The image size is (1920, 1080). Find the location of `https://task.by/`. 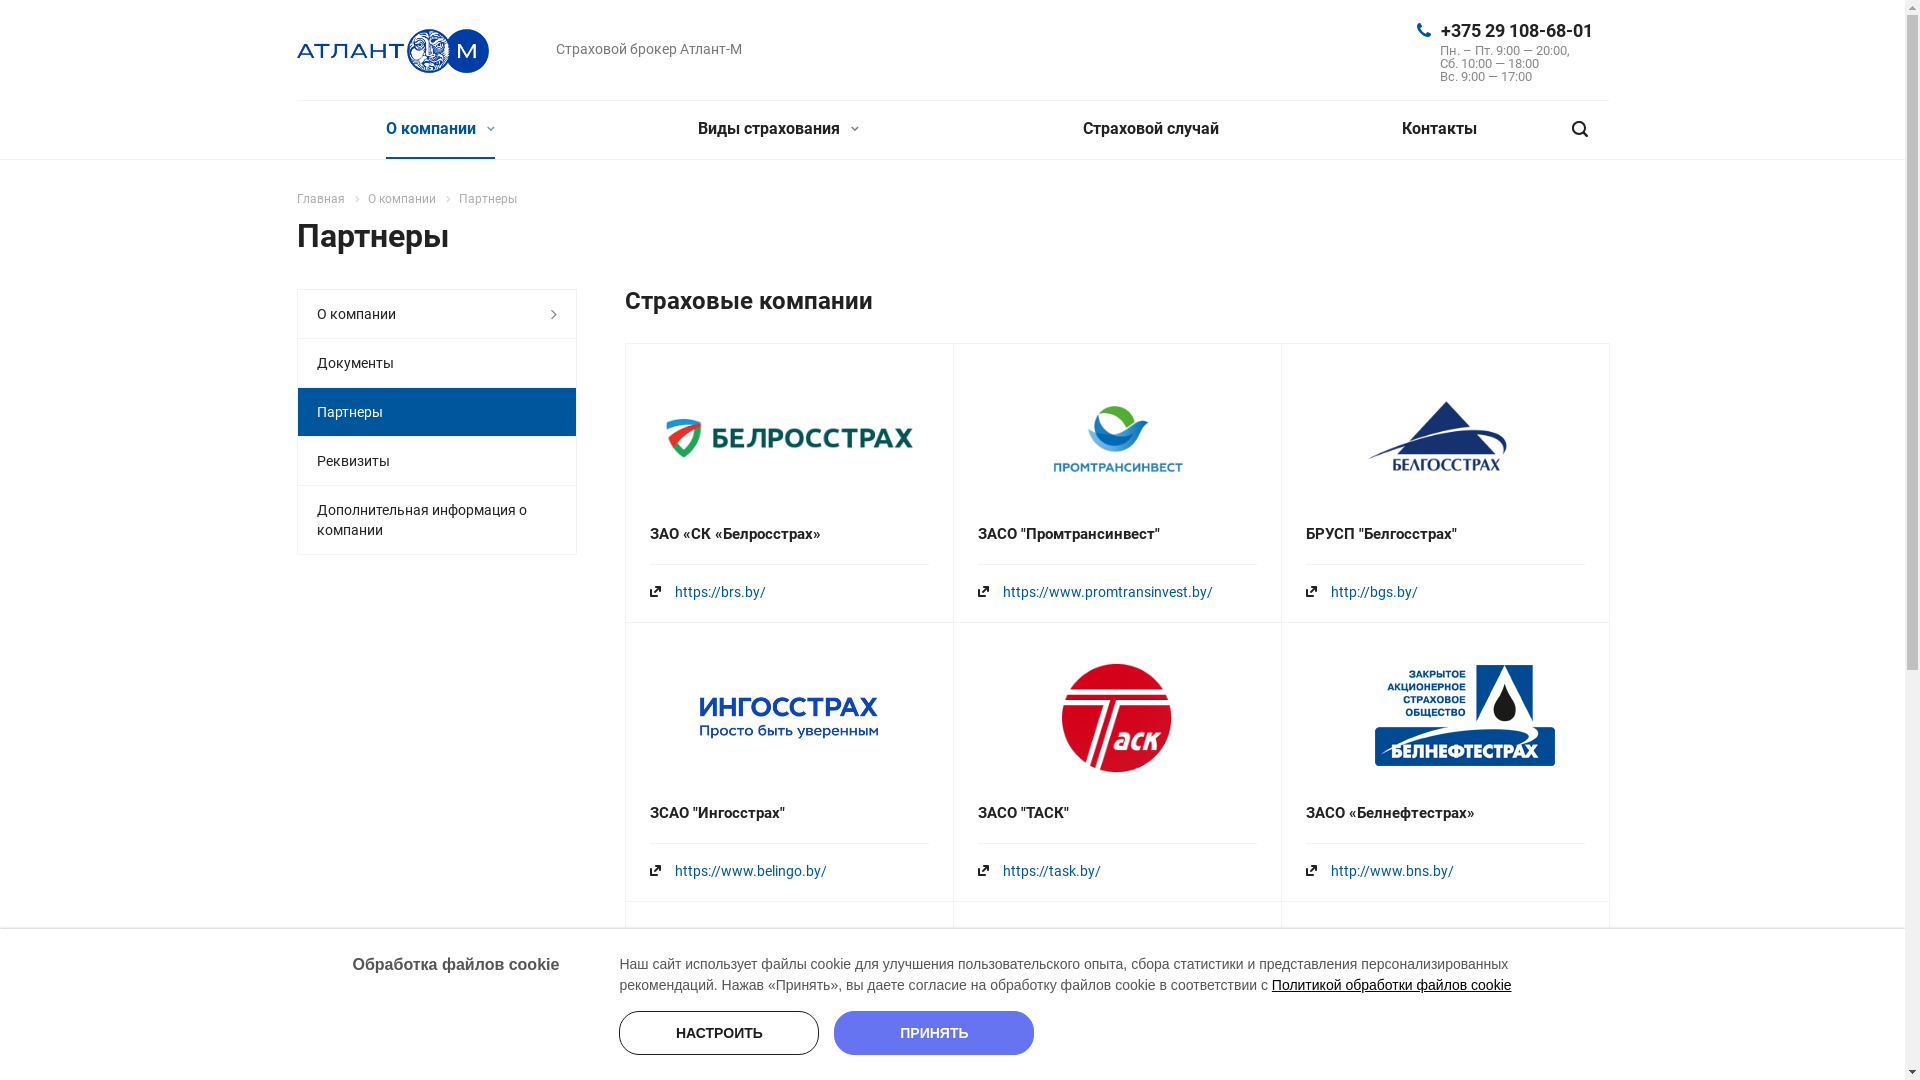

https://task.by/ is located at coordinates (1051, 871).